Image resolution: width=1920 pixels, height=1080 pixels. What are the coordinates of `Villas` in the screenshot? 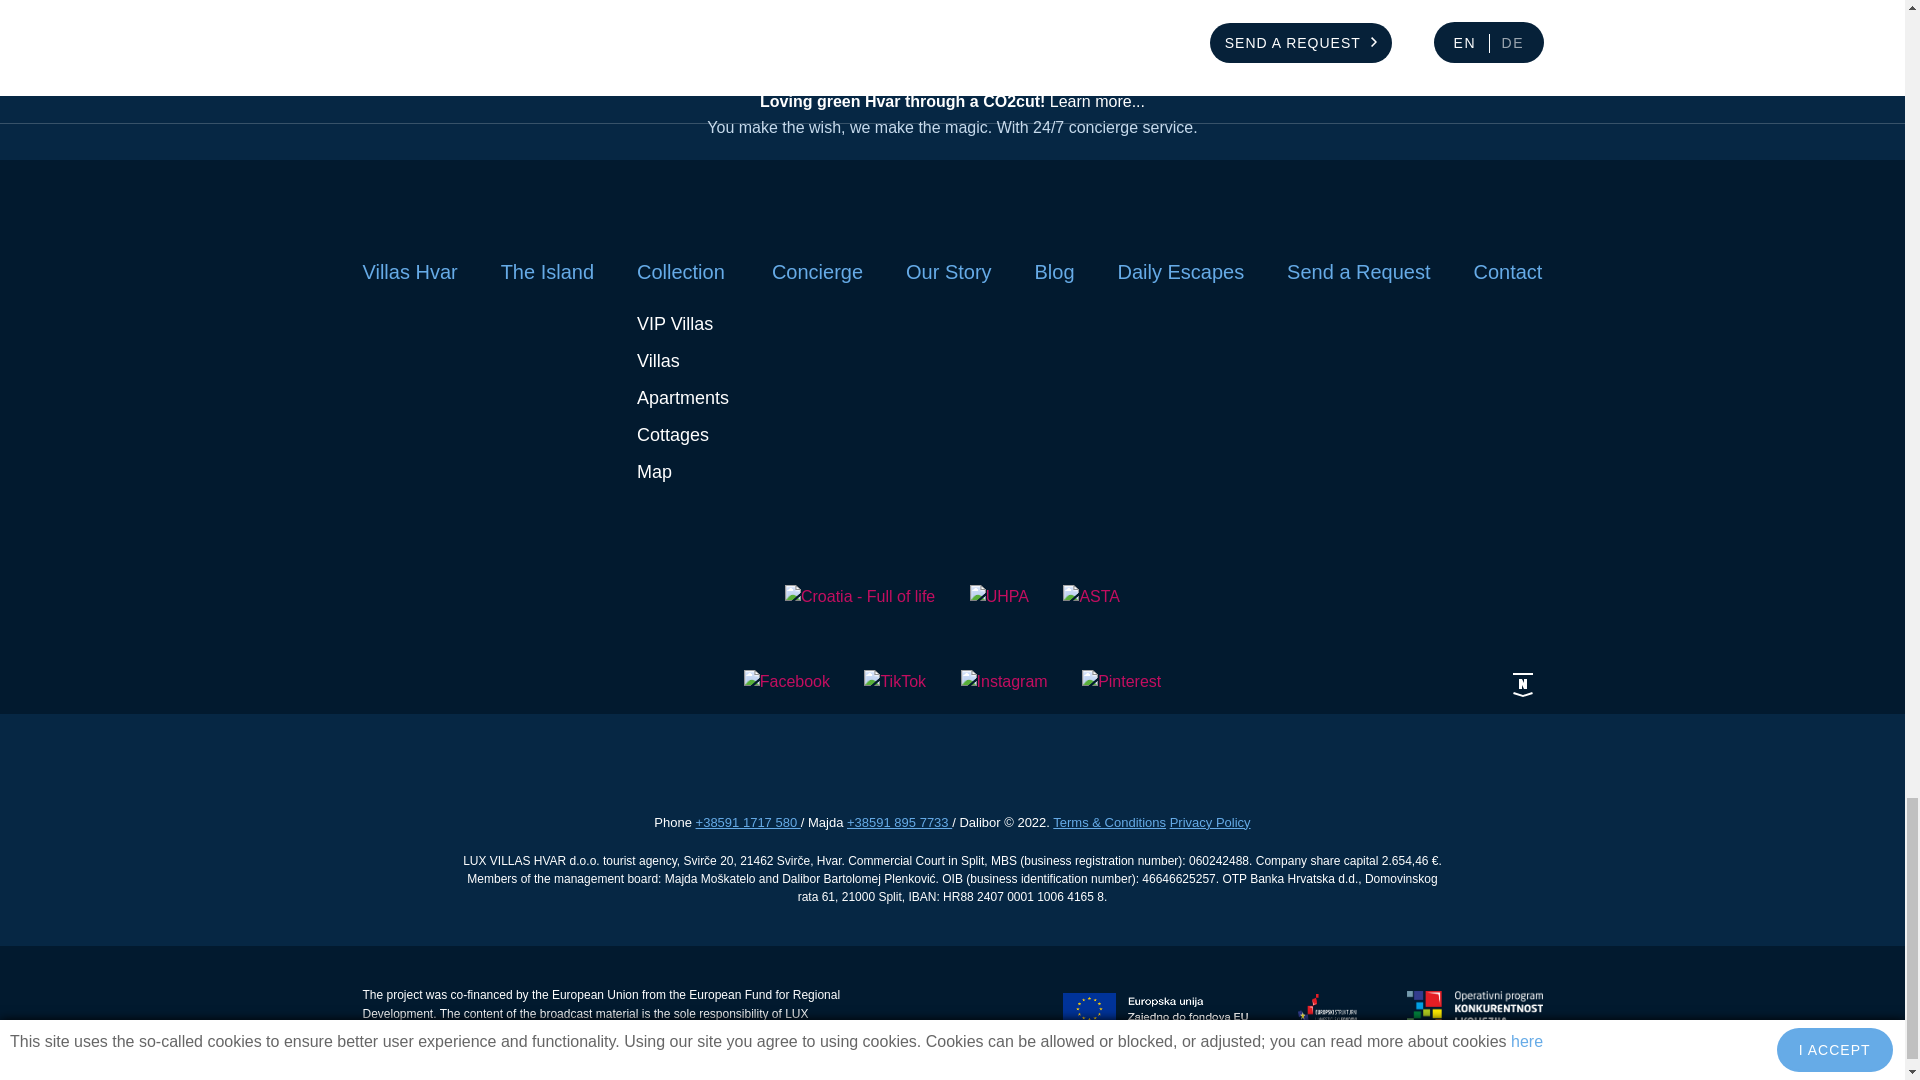 It's located at (658, 361).